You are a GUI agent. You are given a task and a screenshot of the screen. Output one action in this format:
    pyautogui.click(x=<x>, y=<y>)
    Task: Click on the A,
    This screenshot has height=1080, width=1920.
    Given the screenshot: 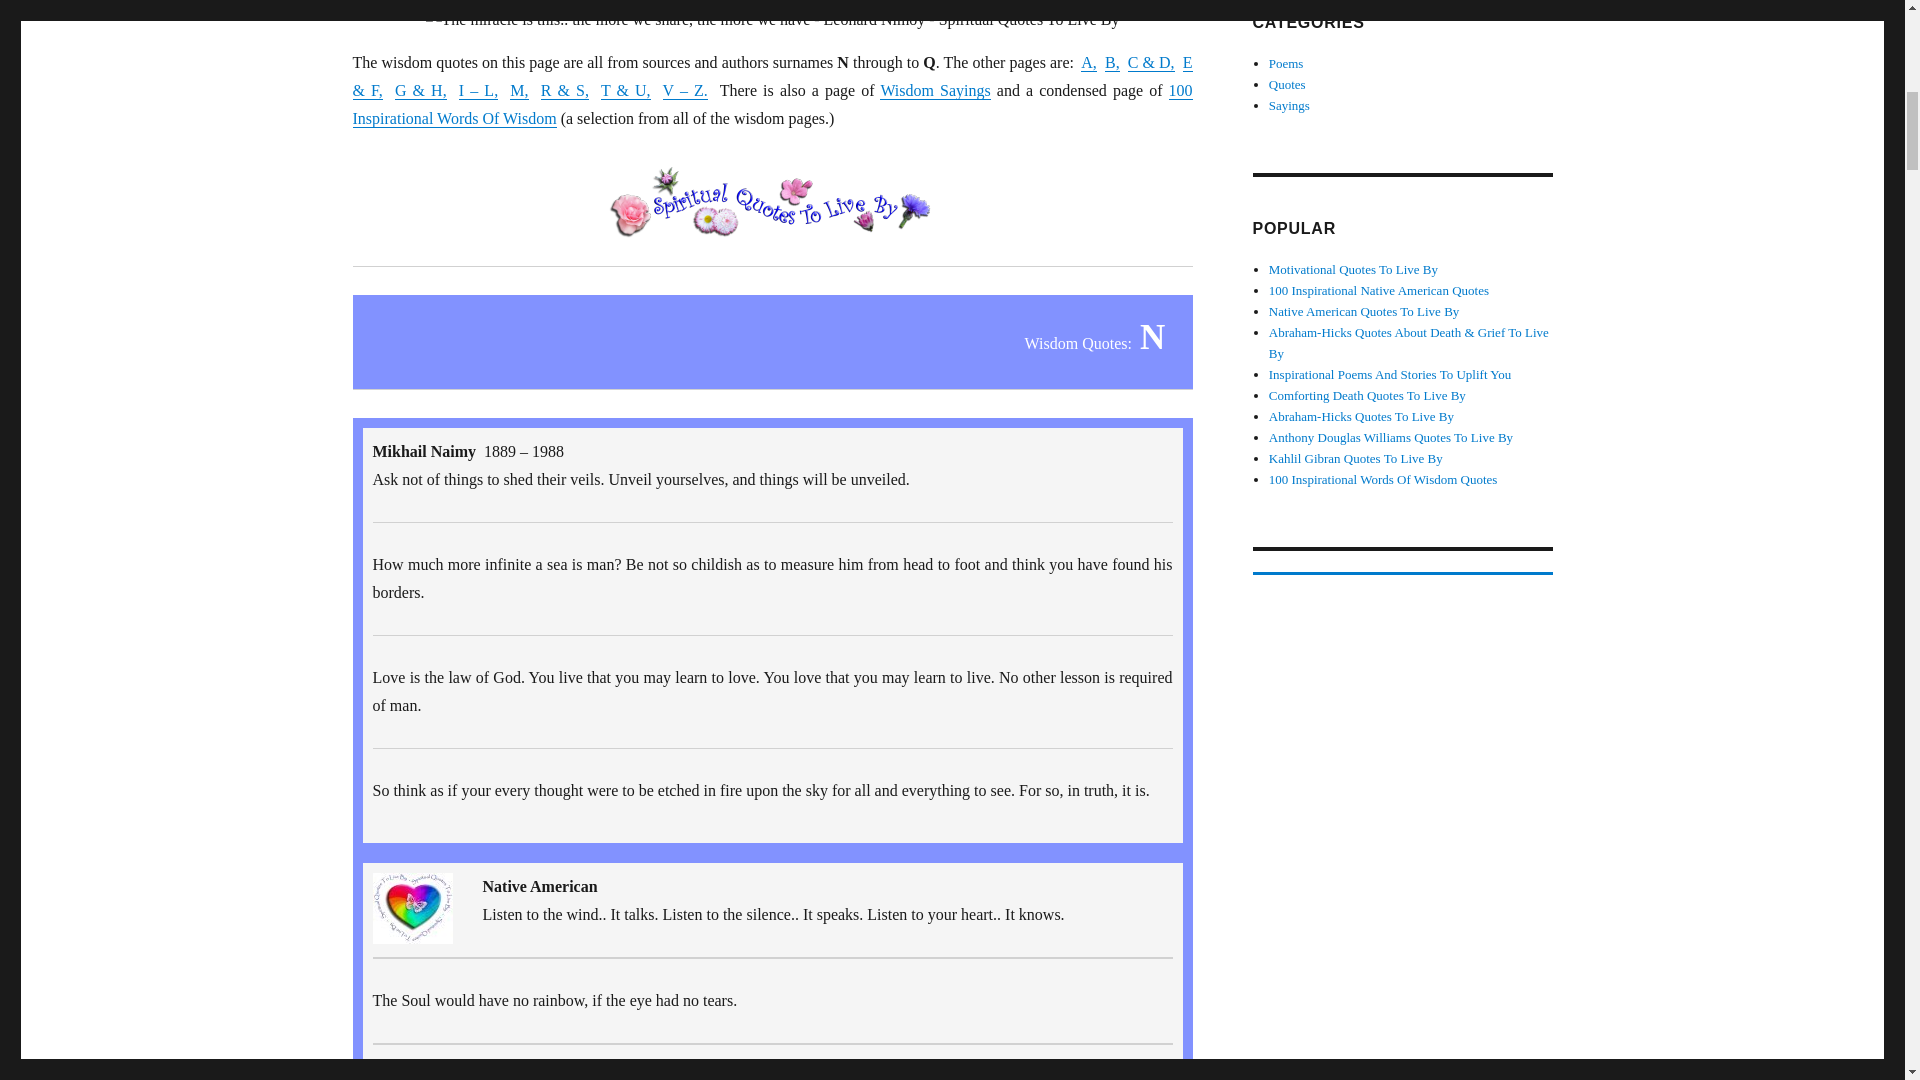 What is the action you would take?
    pyautogui.click(x=1088, y=62)
    